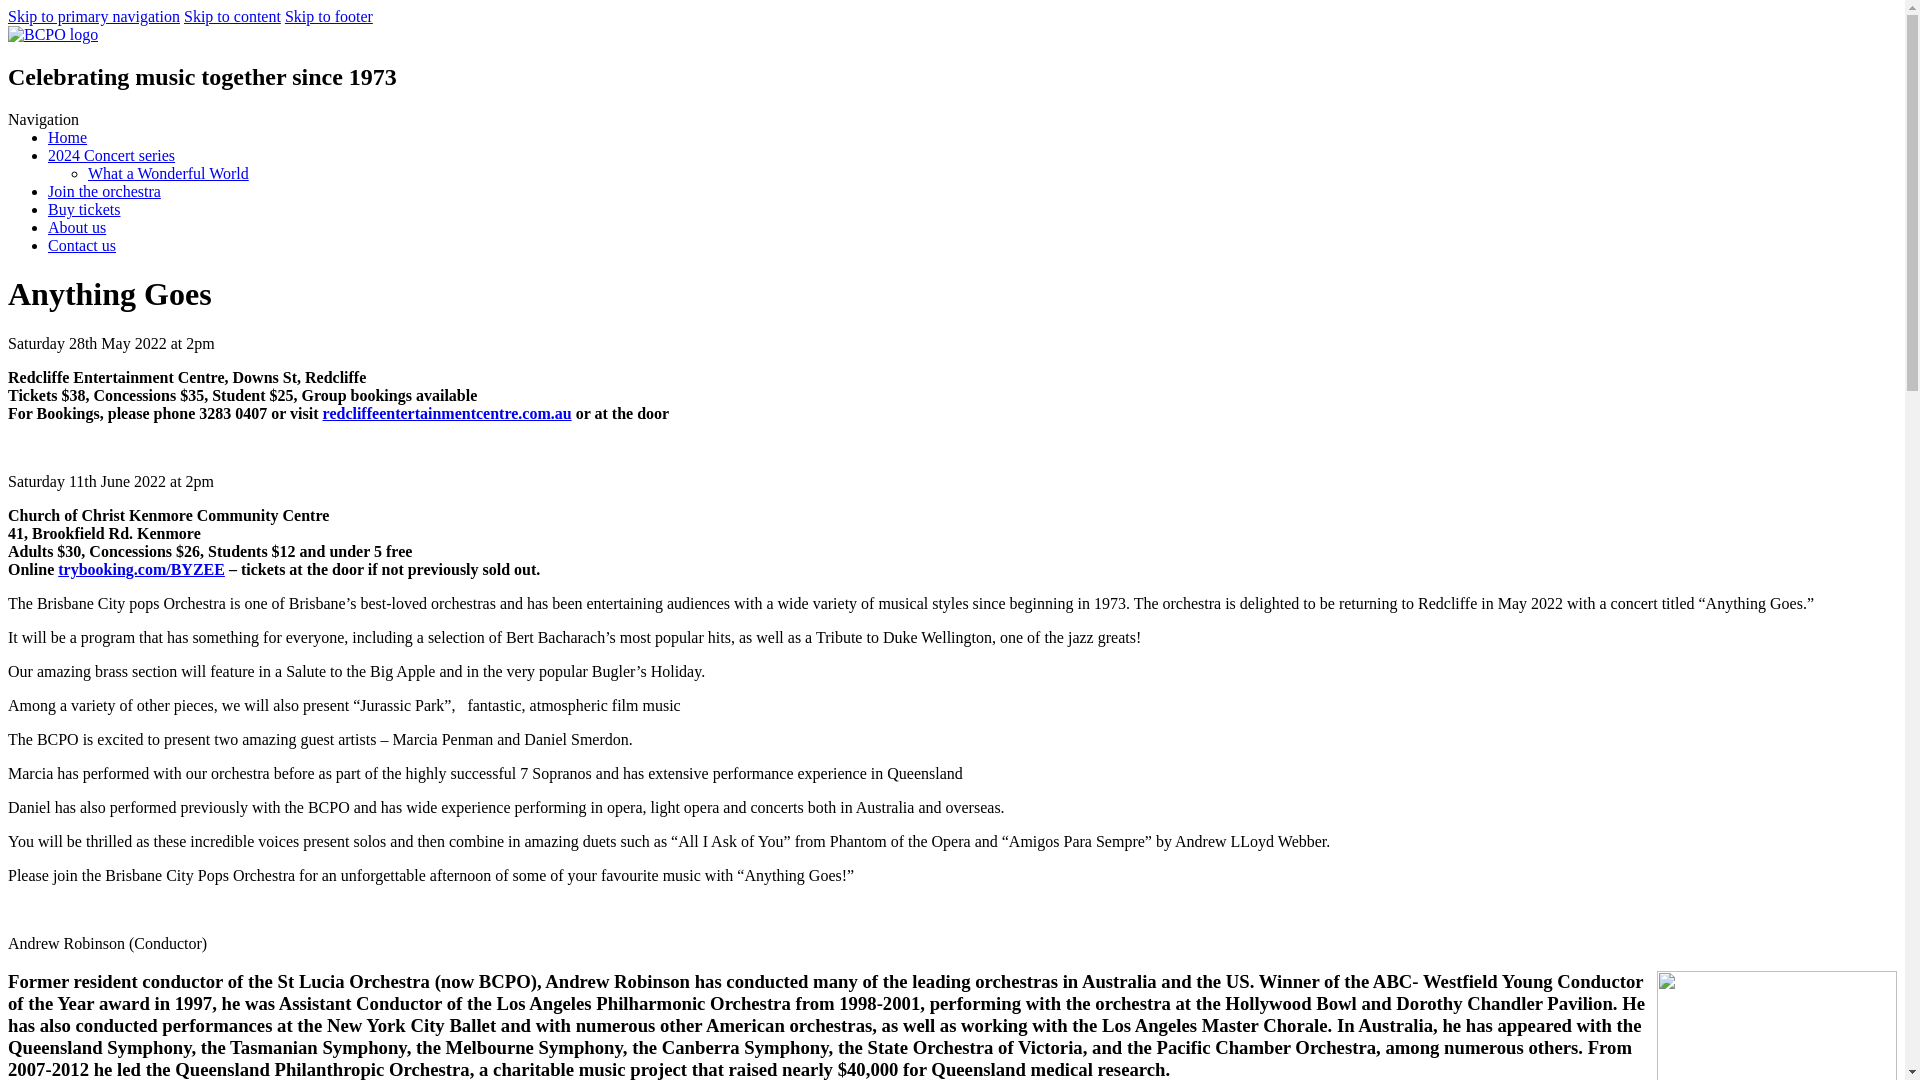 Image resolution: width=1920 pixels, height=1080 pixels. What do you see at coordinates (104, 192) in the screenshot?
I see `Join the orchestra` at bounding box center [104, 192].